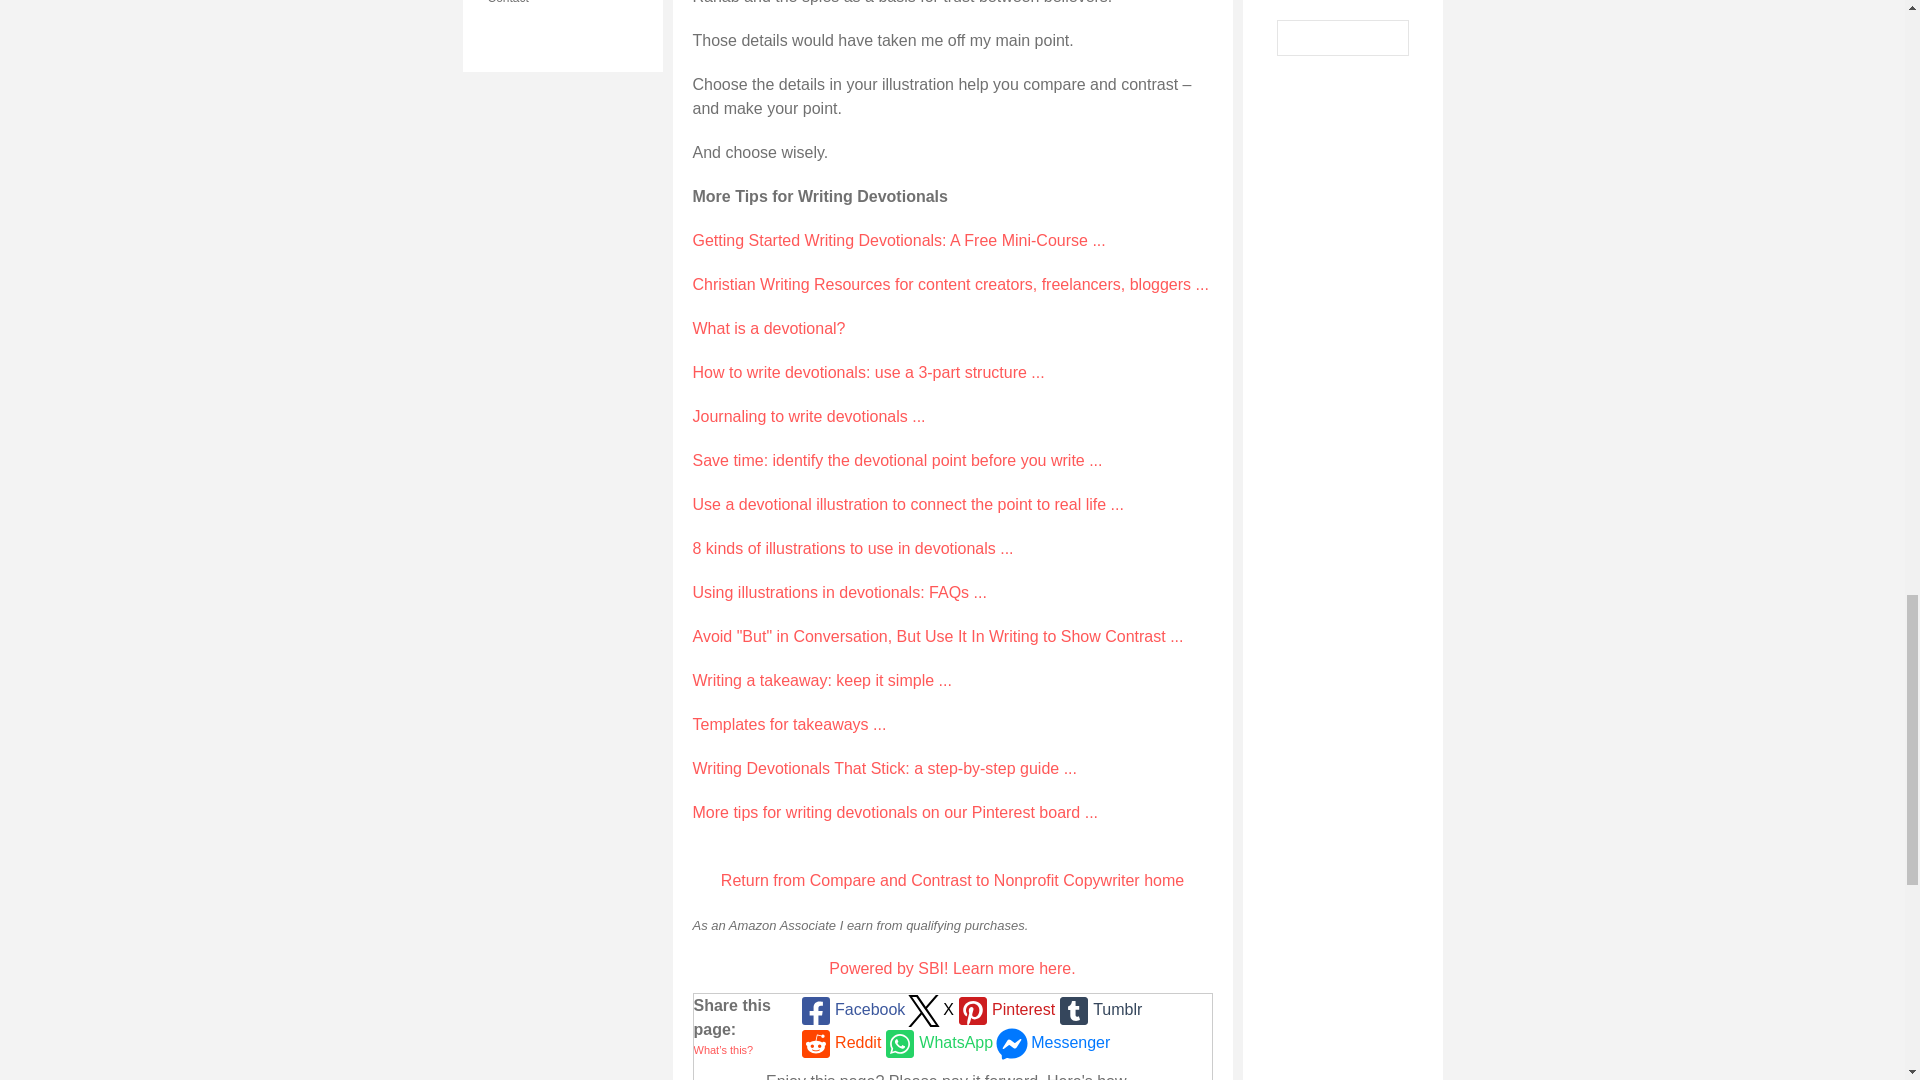 The image size is (1920, 1080). Describe the element at coordinates (788, 724) in the screenshot. I see `Templates for takeaways ...` at that location.